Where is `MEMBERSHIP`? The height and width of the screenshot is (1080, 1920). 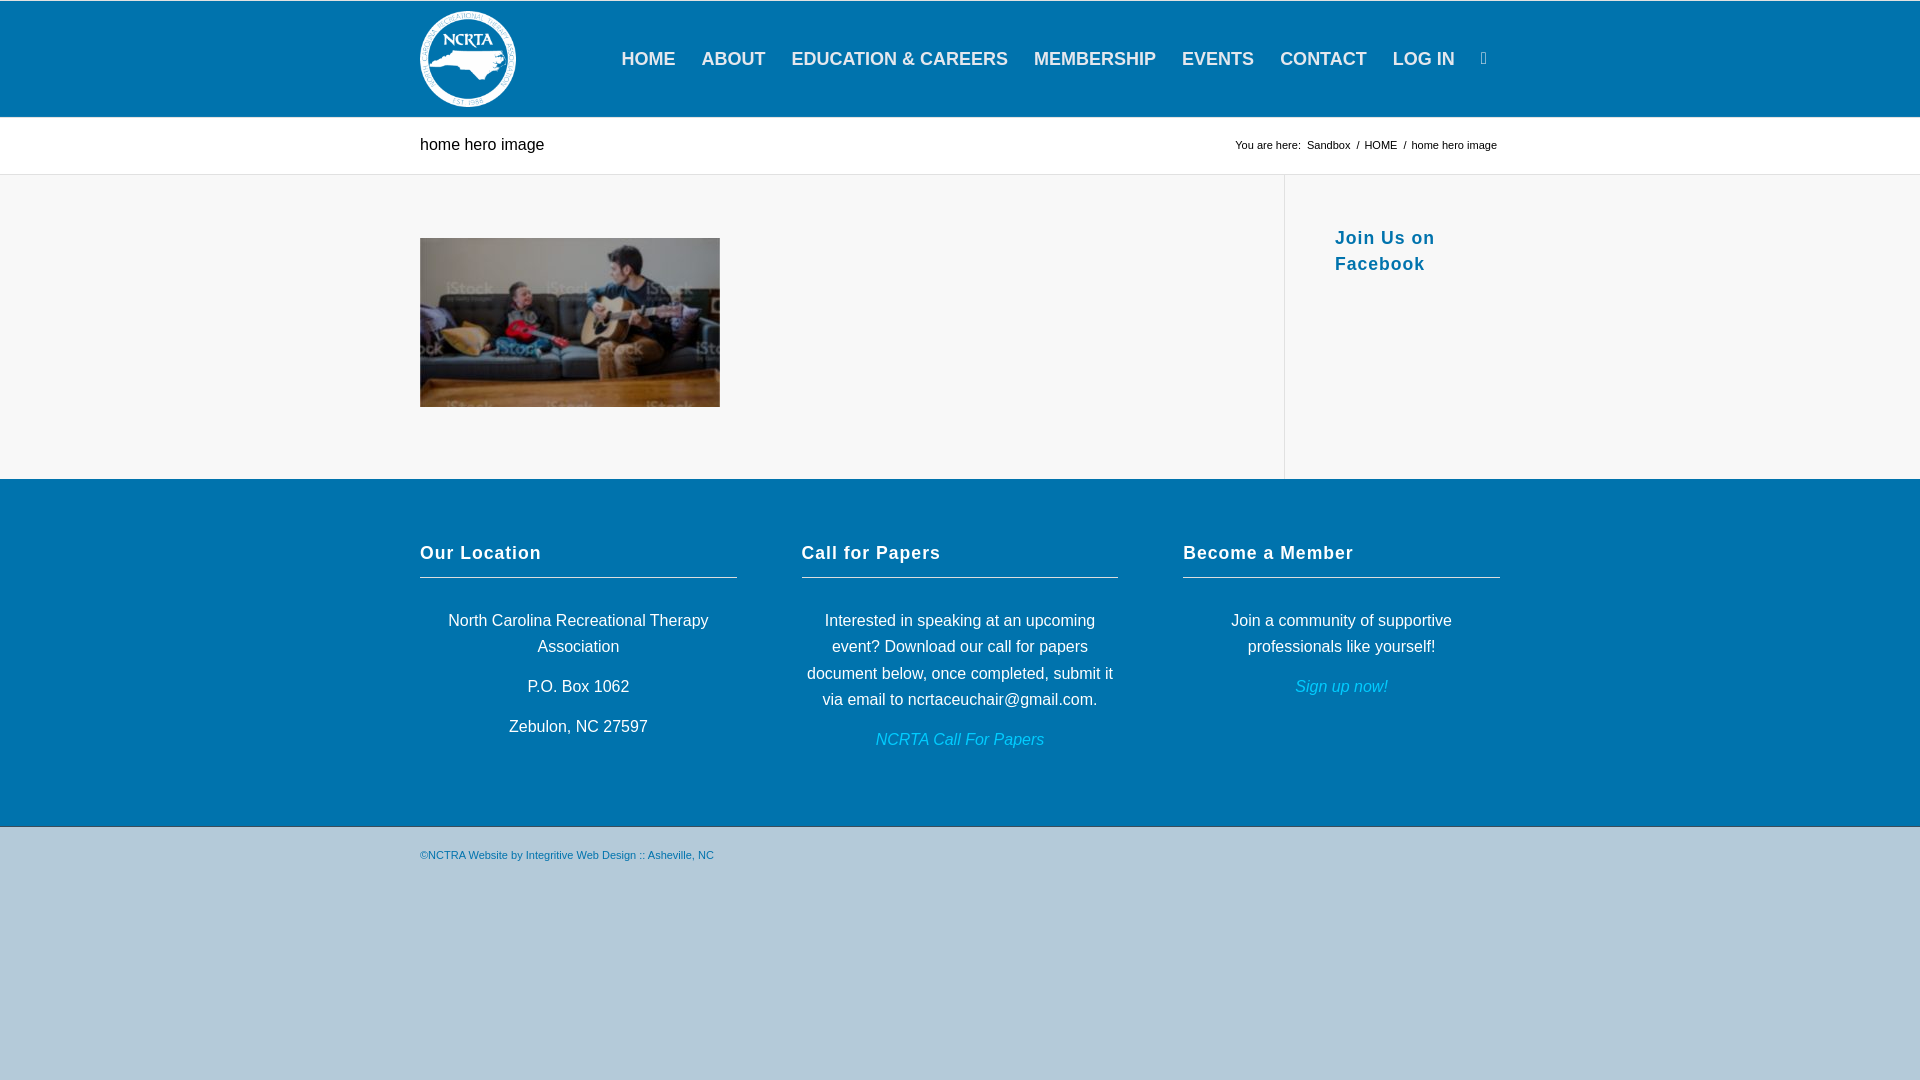 MEMBERSHIP is located at coordinates (1095, 58).